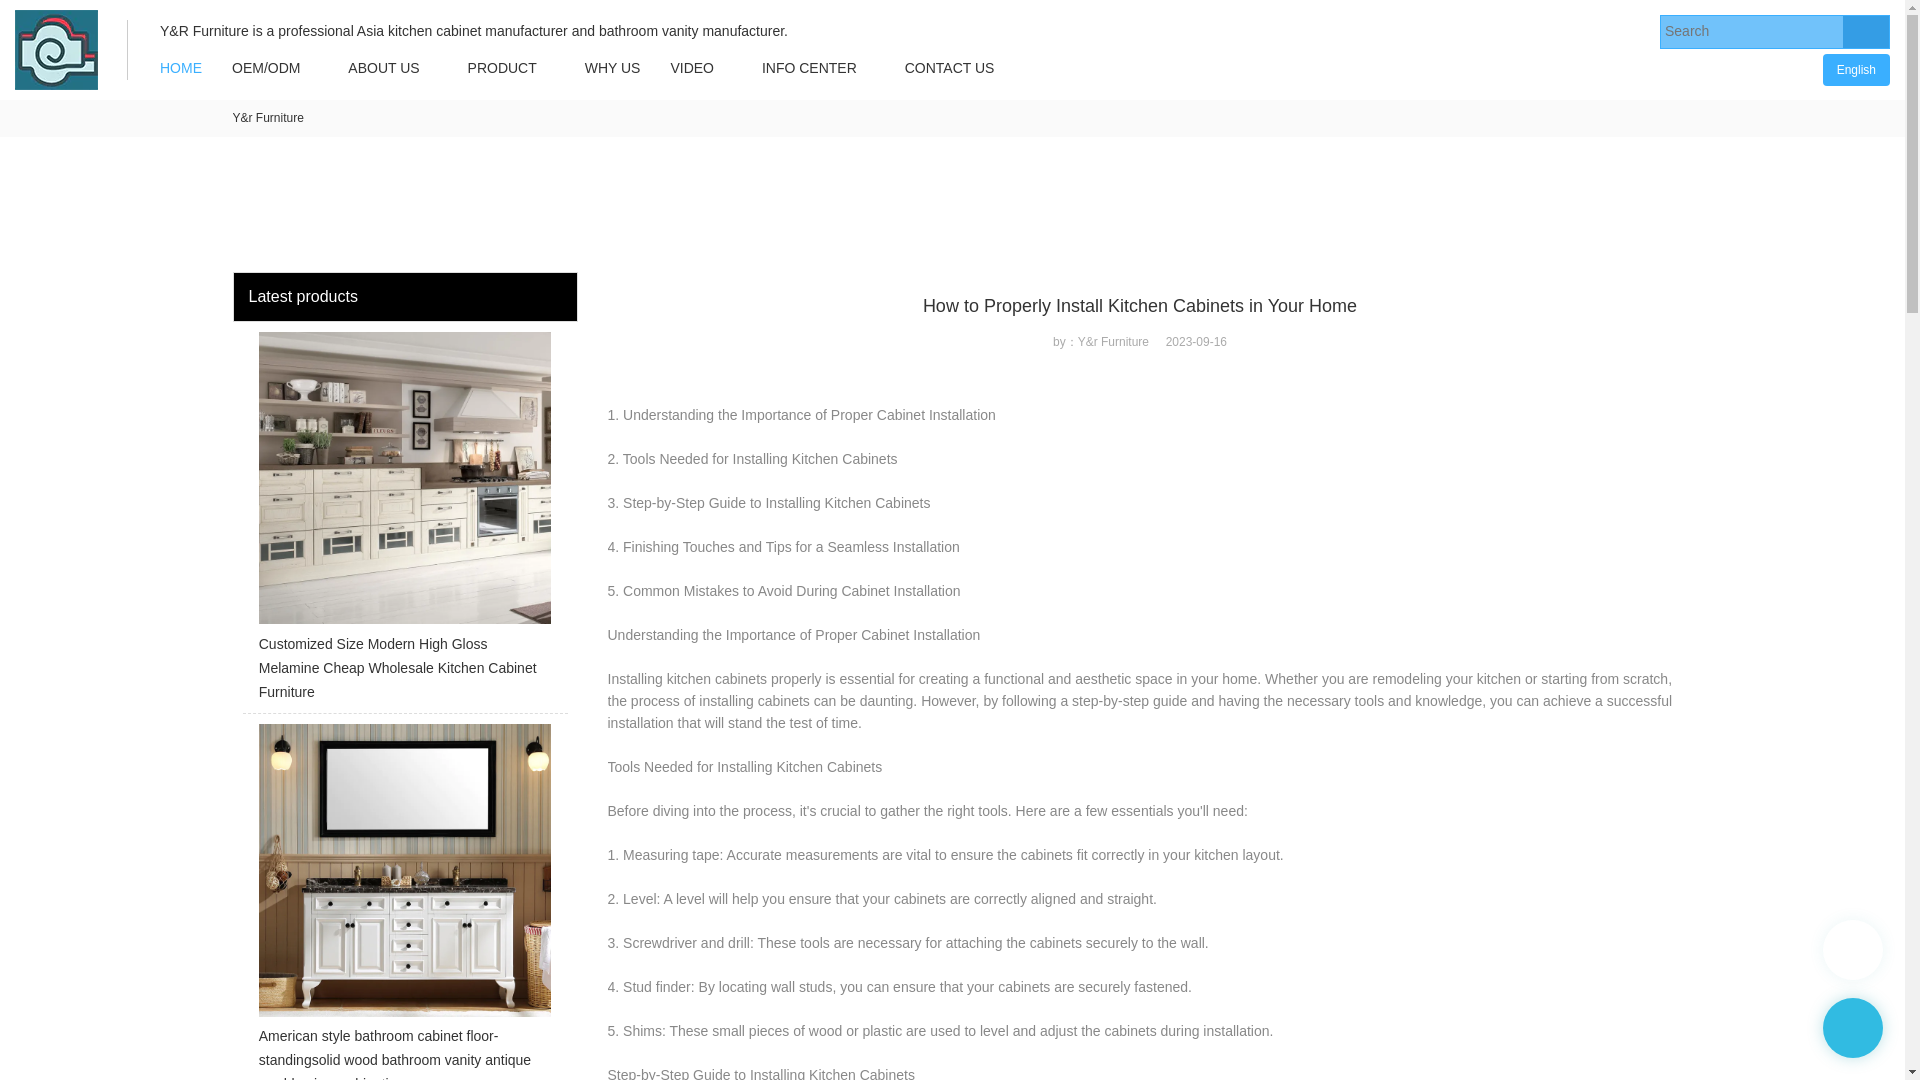 Image resolution: width=1920 pixels, height=1080 pixels. Describe the element at coordinates (808, 68) in the screenshot. I see `INFO CENTER` at that location.